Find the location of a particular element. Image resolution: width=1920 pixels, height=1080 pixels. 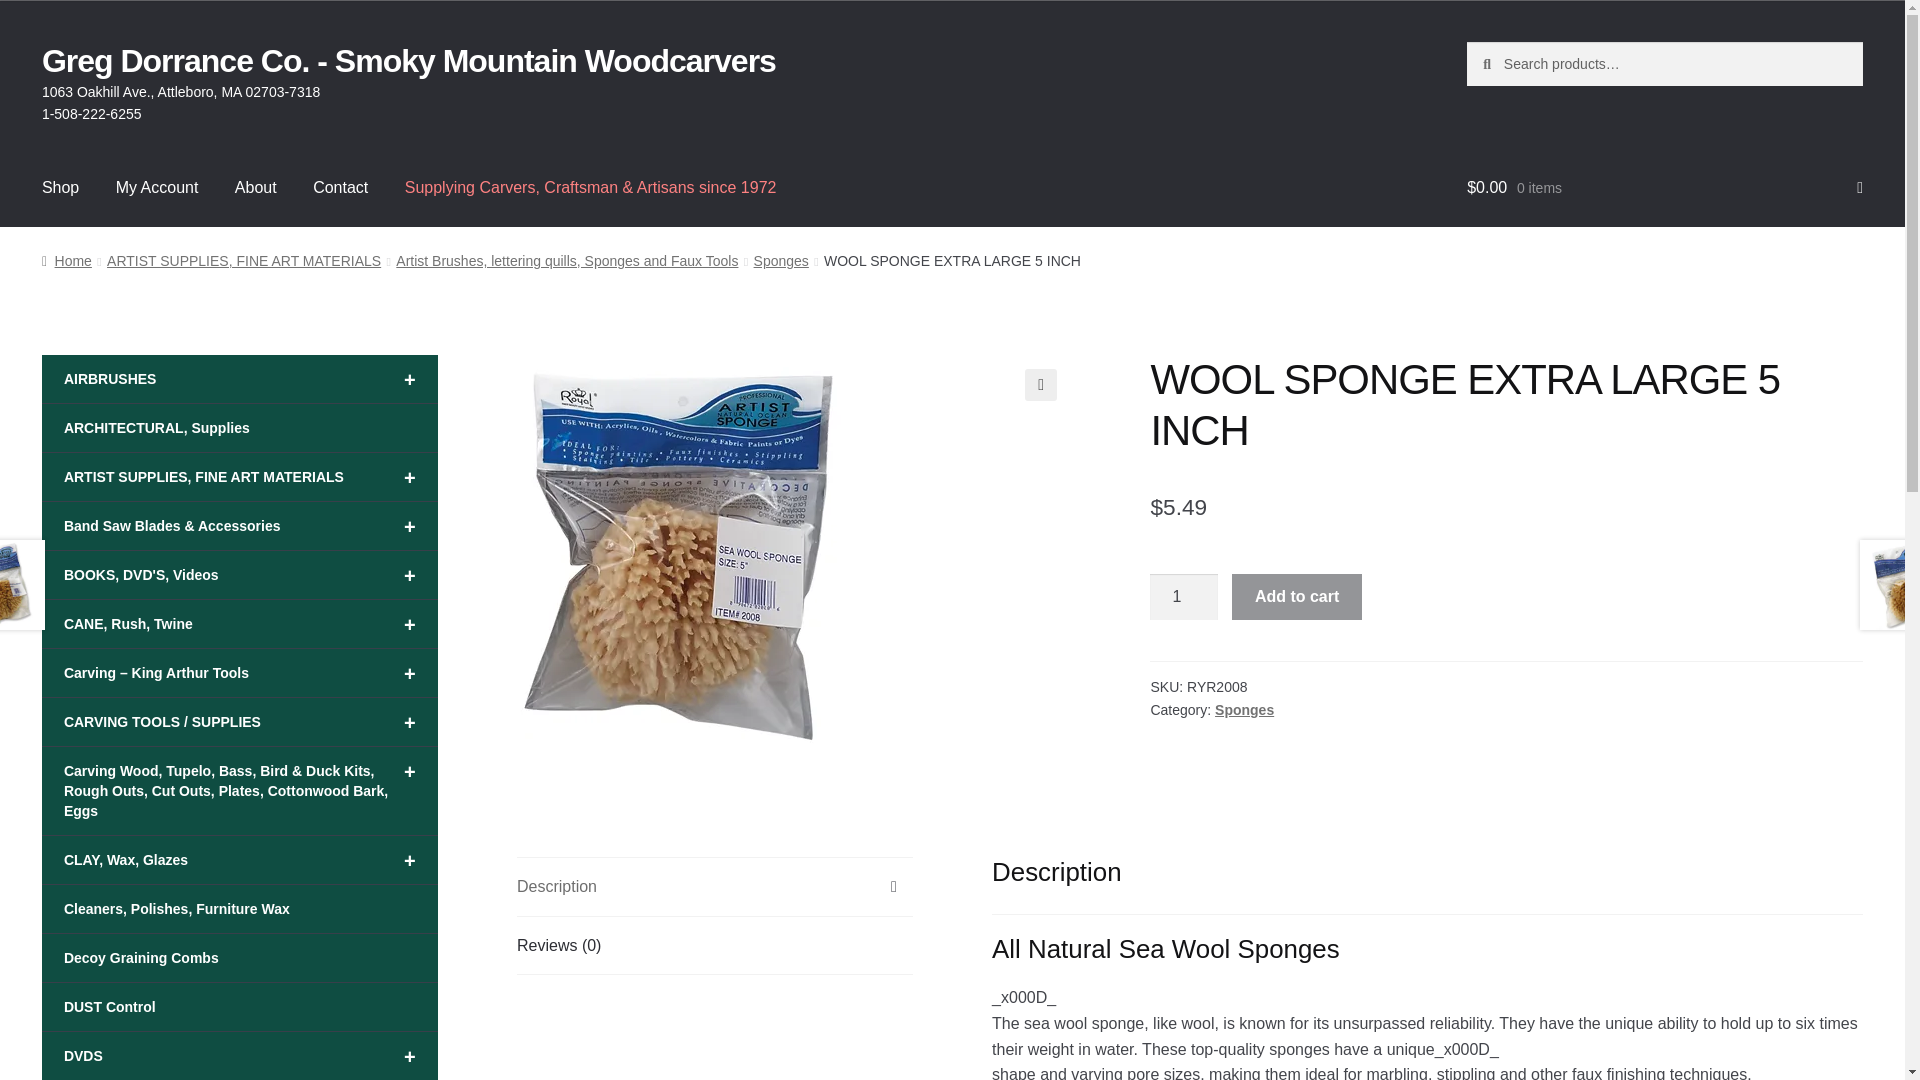

ARTIST SUPPLIES, FINE ART MATERIALS is located at coordinates (244, 260).